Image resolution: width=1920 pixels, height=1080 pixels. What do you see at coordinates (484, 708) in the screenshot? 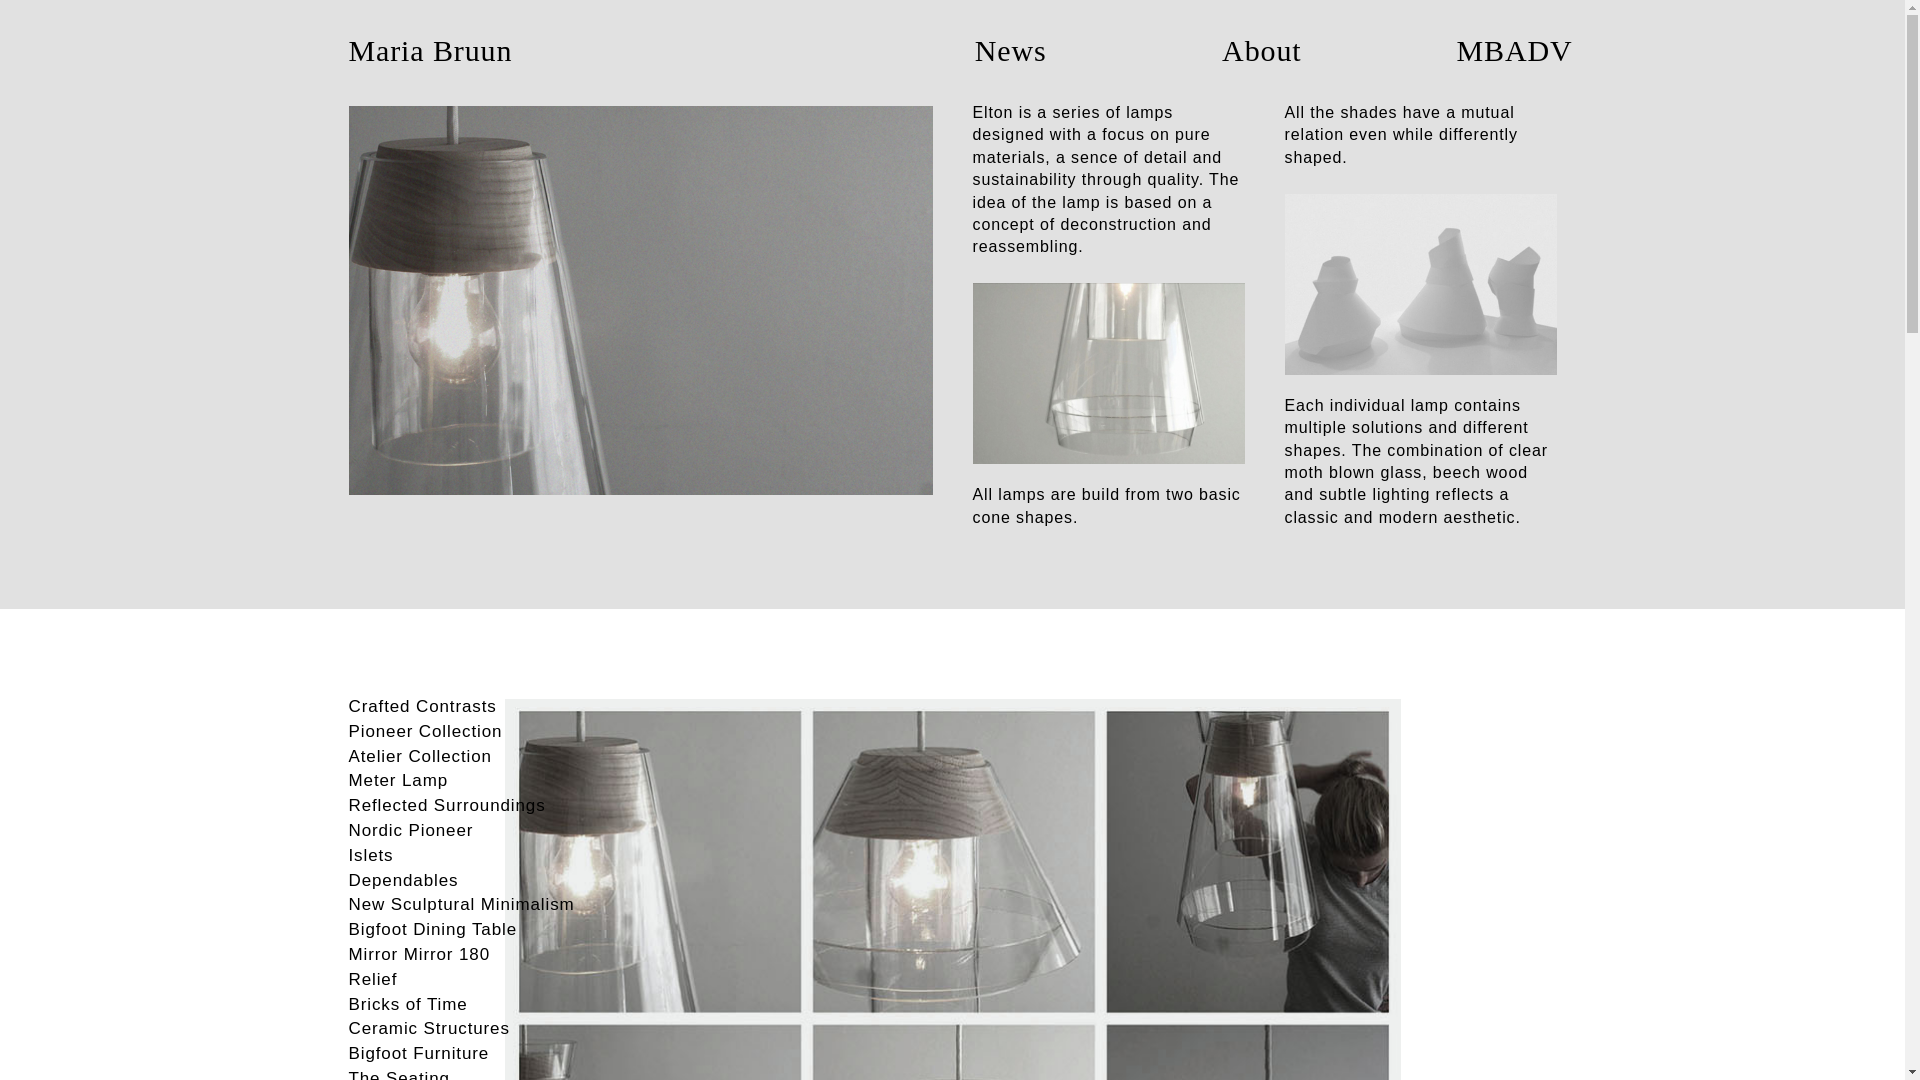
I see `Crafted Contrasts` at bounding box center [484, 708].